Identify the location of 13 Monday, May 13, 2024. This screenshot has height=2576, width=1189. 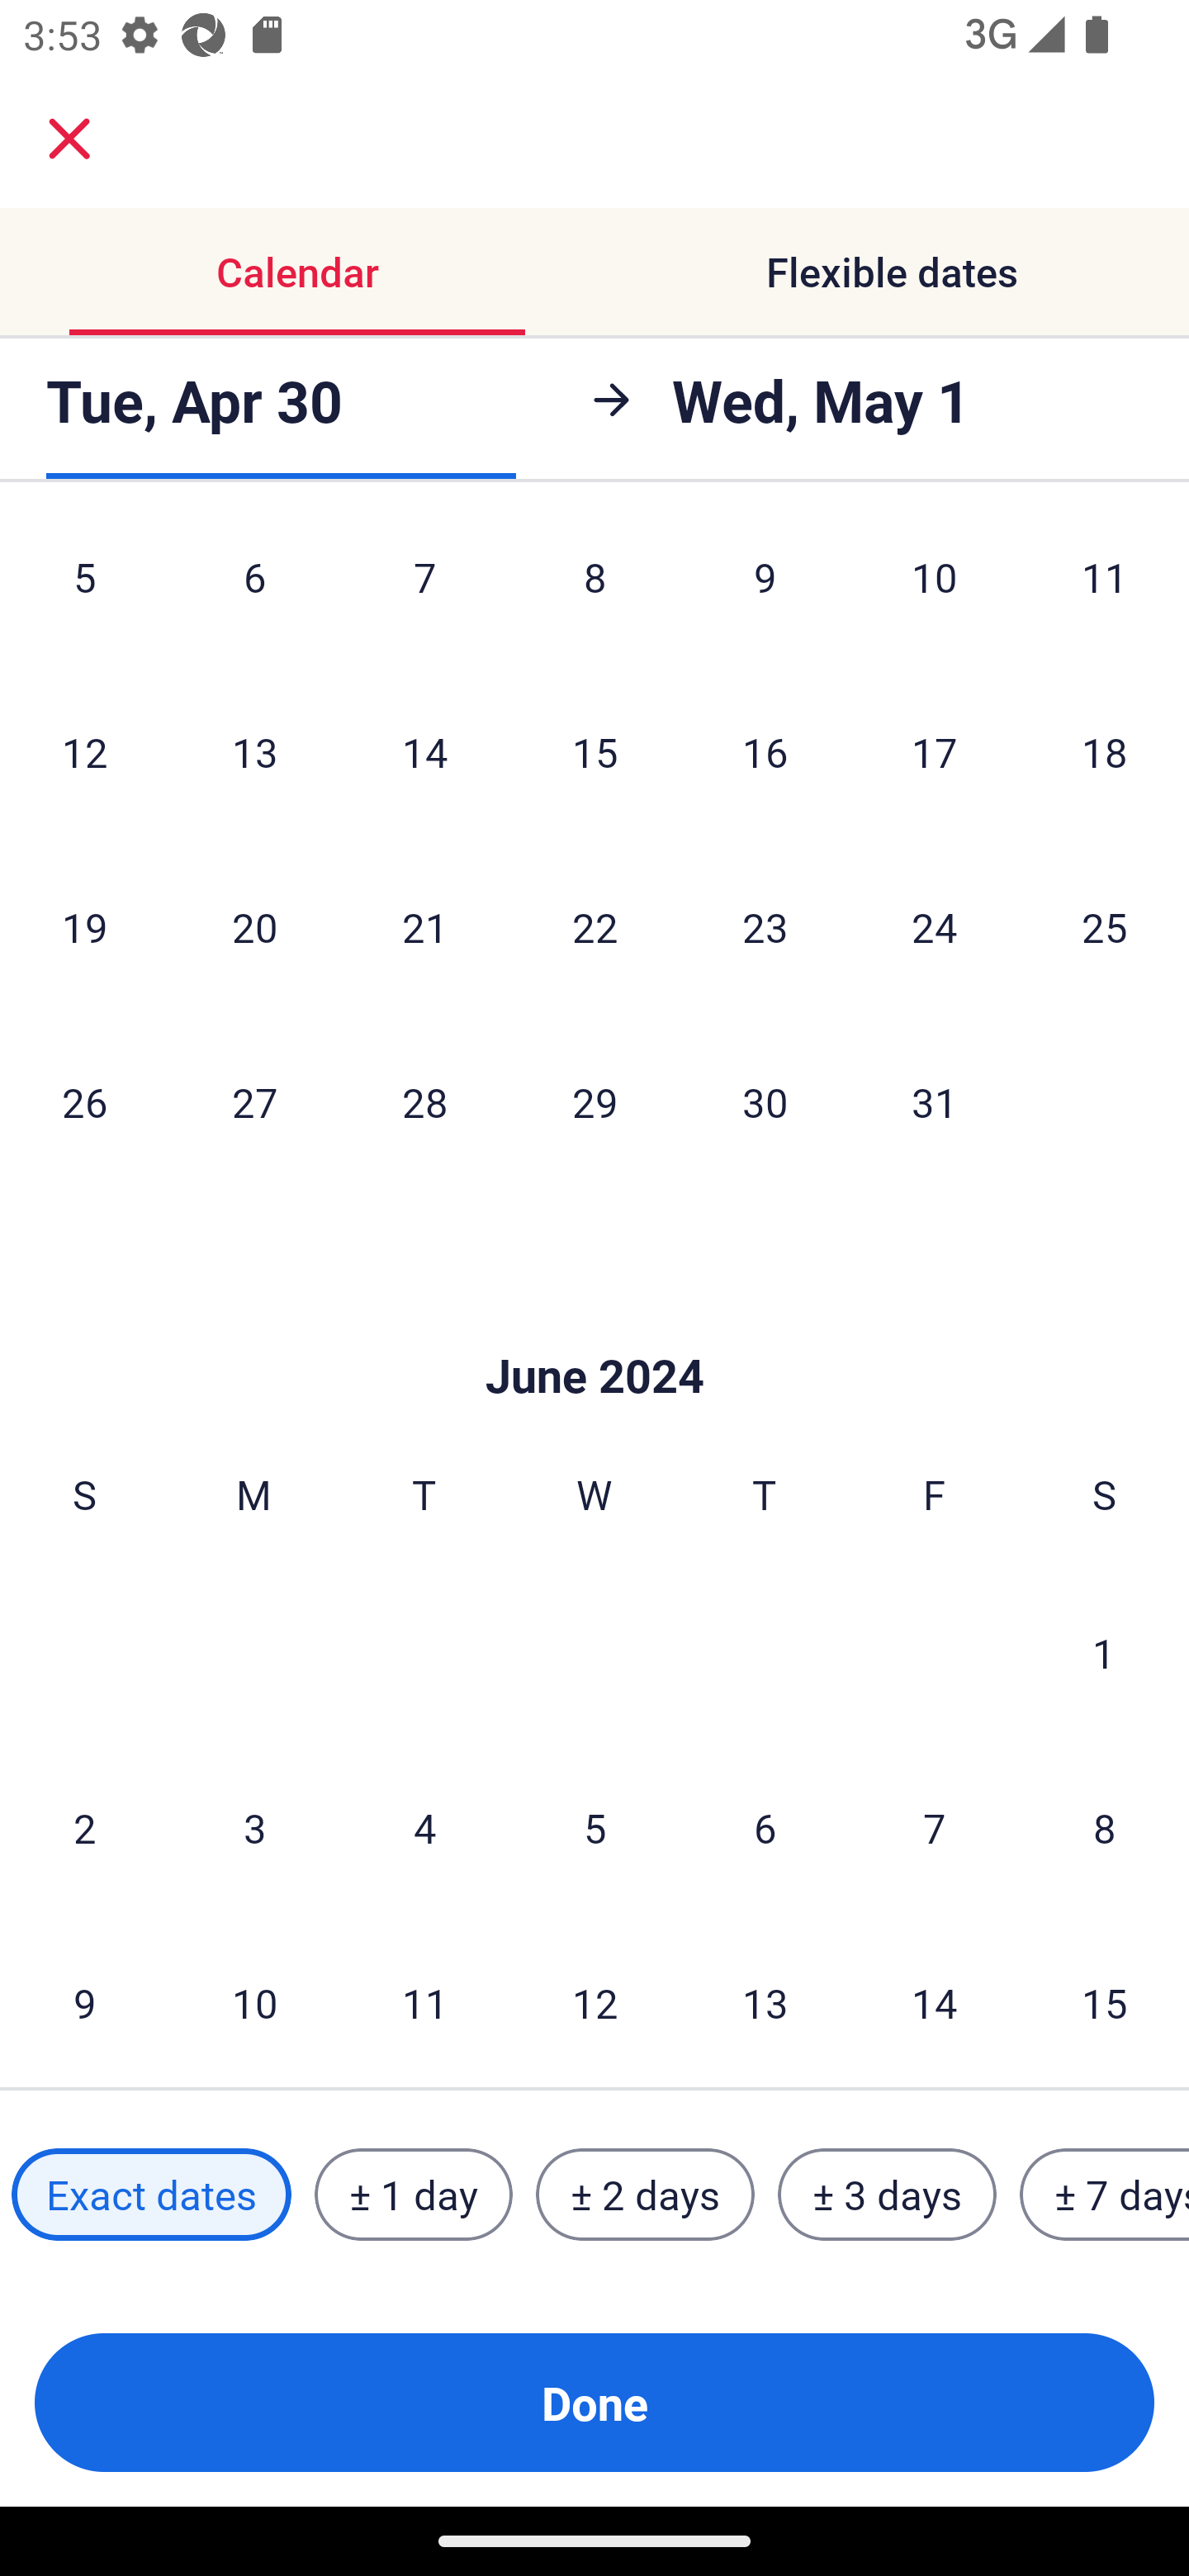
(254, 752).